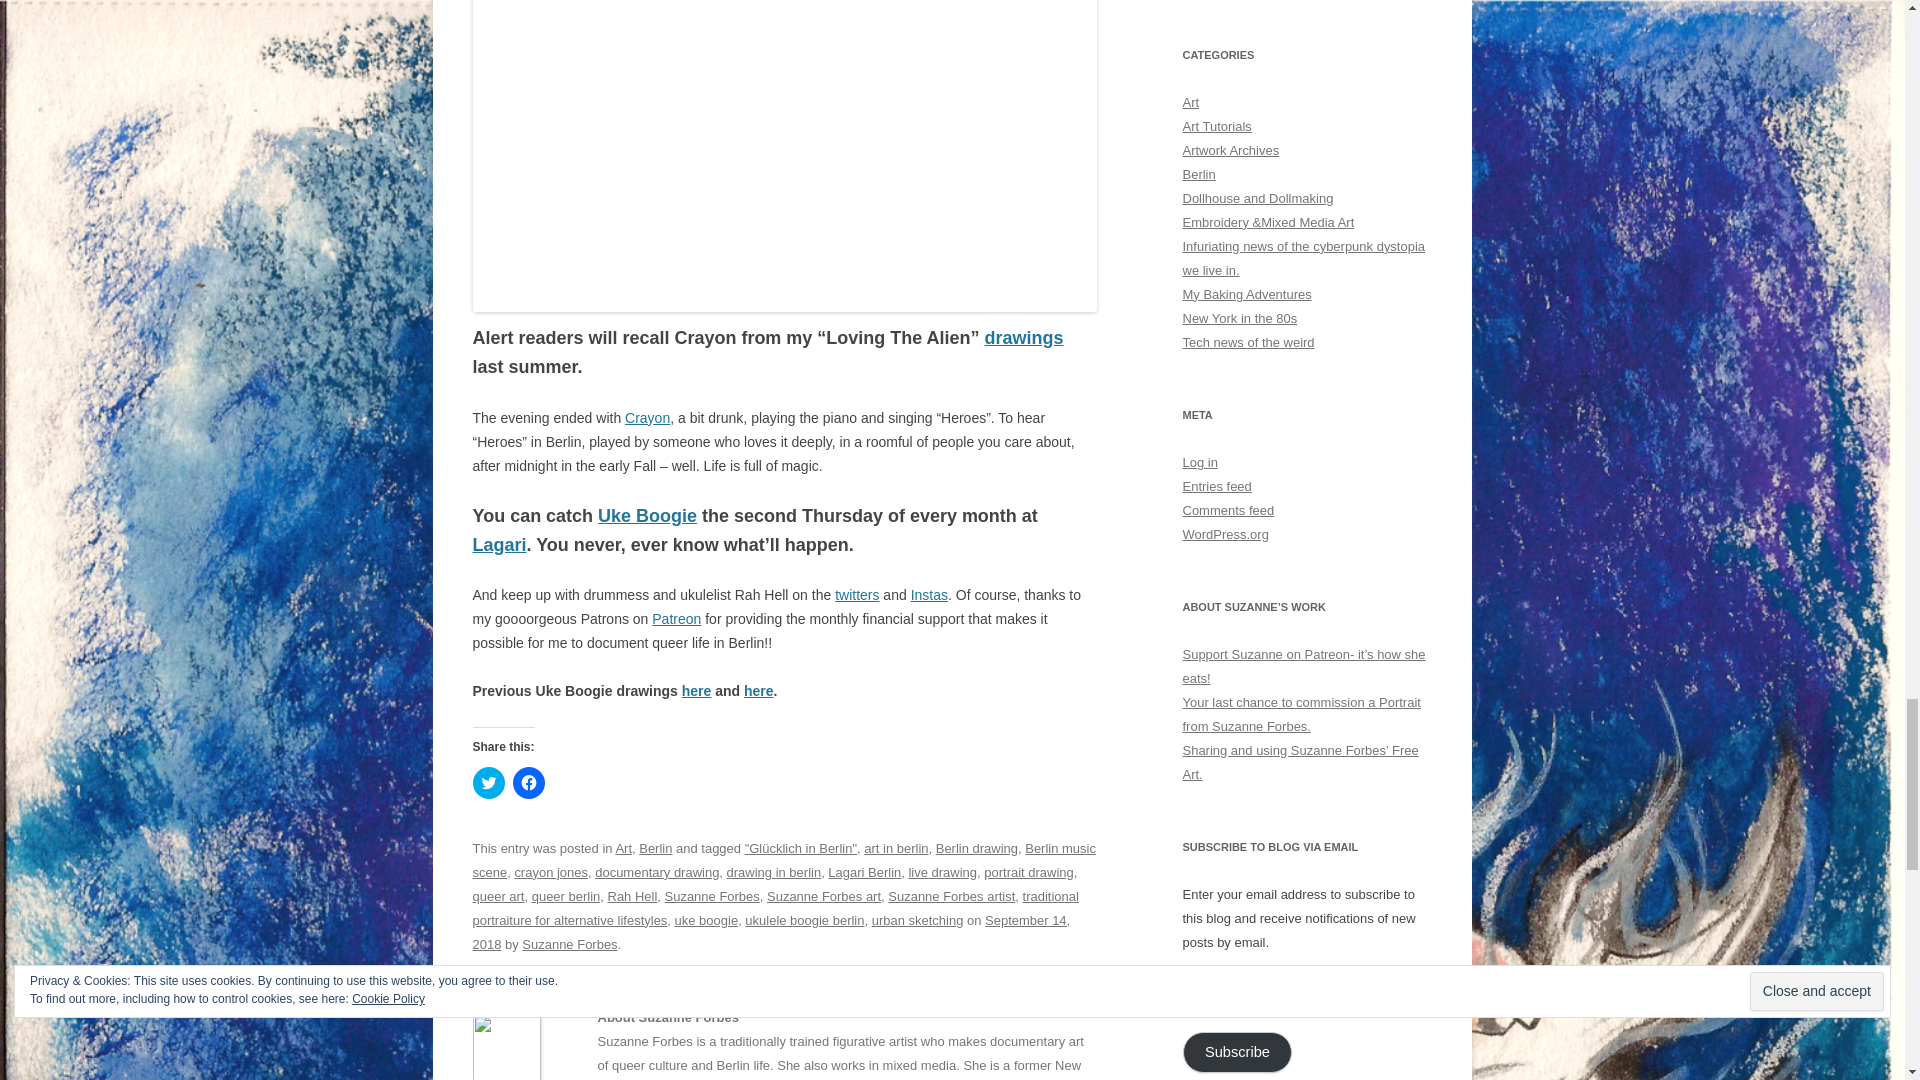 The width and height of the screenshot is (1920, 1080). What do you see at coordinates (696, 690) in the screenshot?
I see `here` at bounding box center [696, 690].